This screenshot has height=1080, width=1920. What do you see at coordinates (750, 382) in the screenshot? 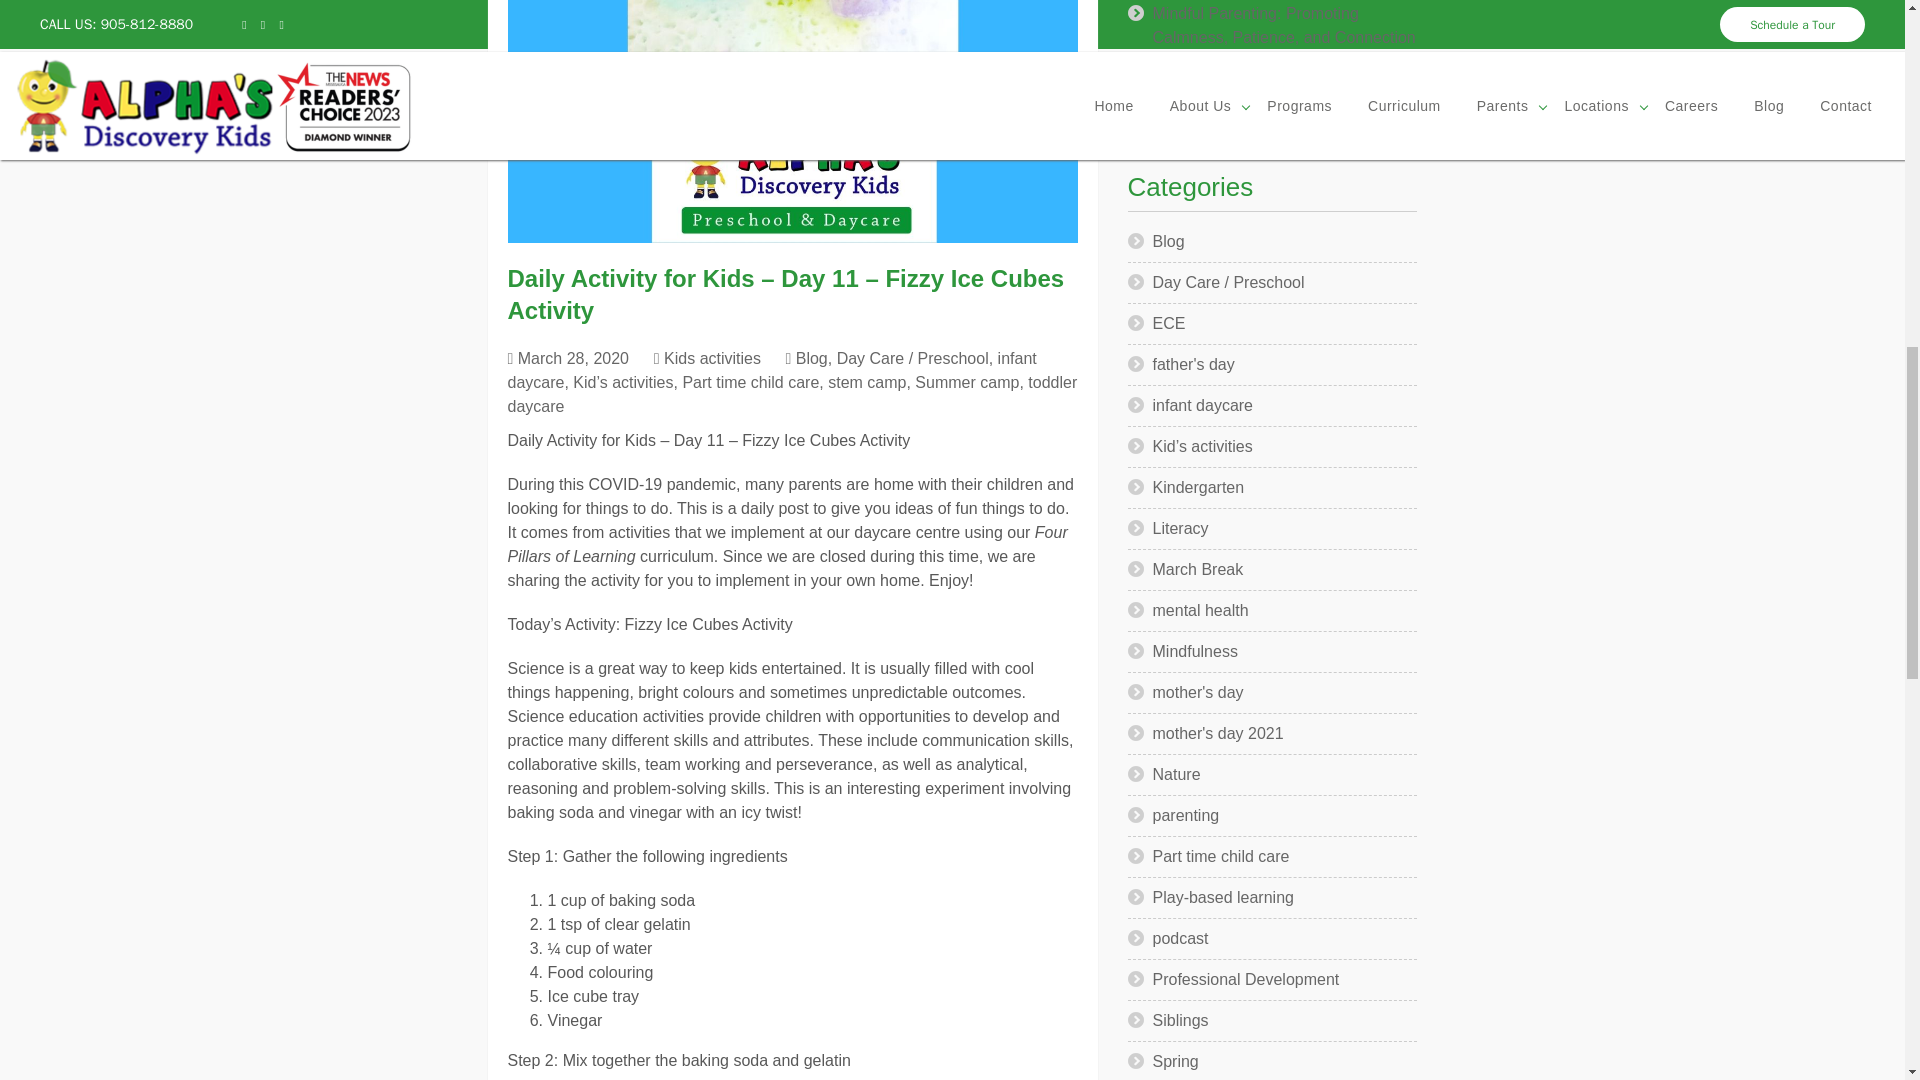
I see `Part time child care` at bounding box center [750, 382].